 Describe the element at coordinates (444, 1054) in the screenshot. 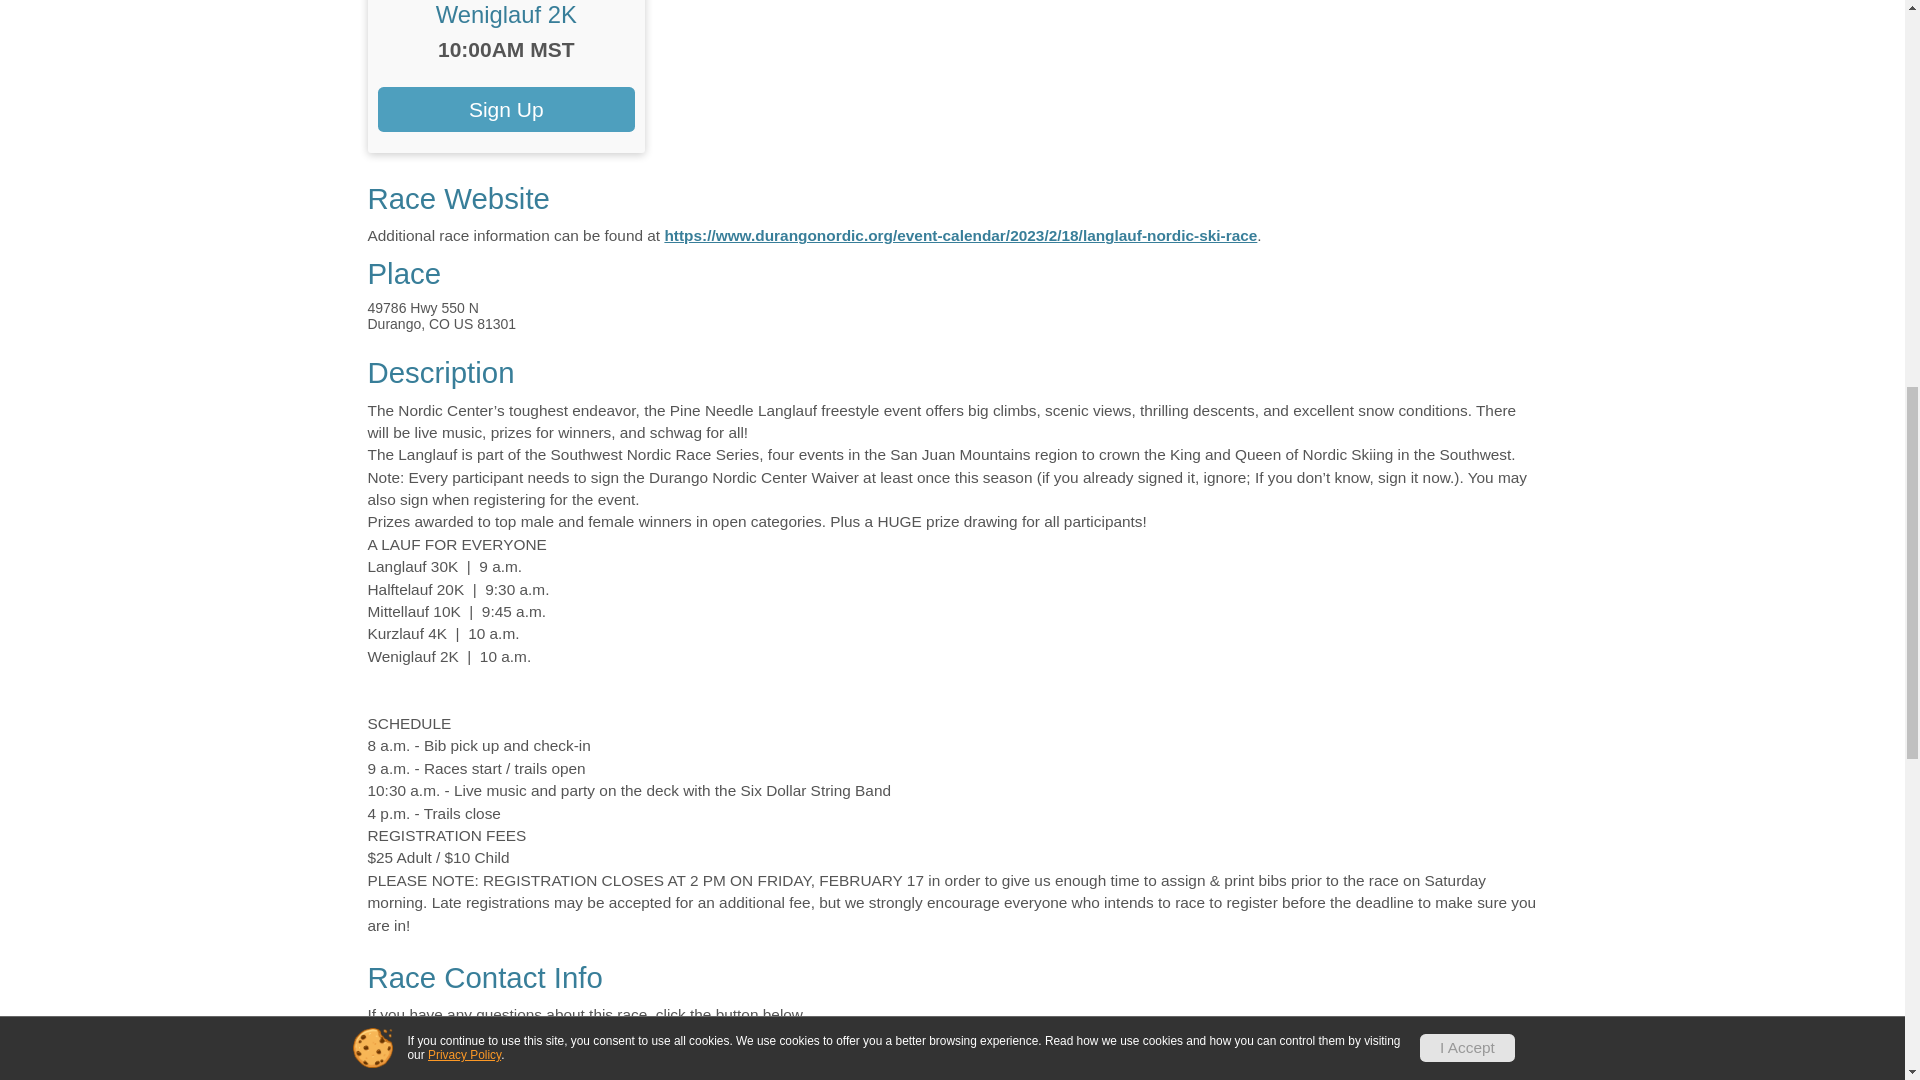

I see `Questions?` at that location.